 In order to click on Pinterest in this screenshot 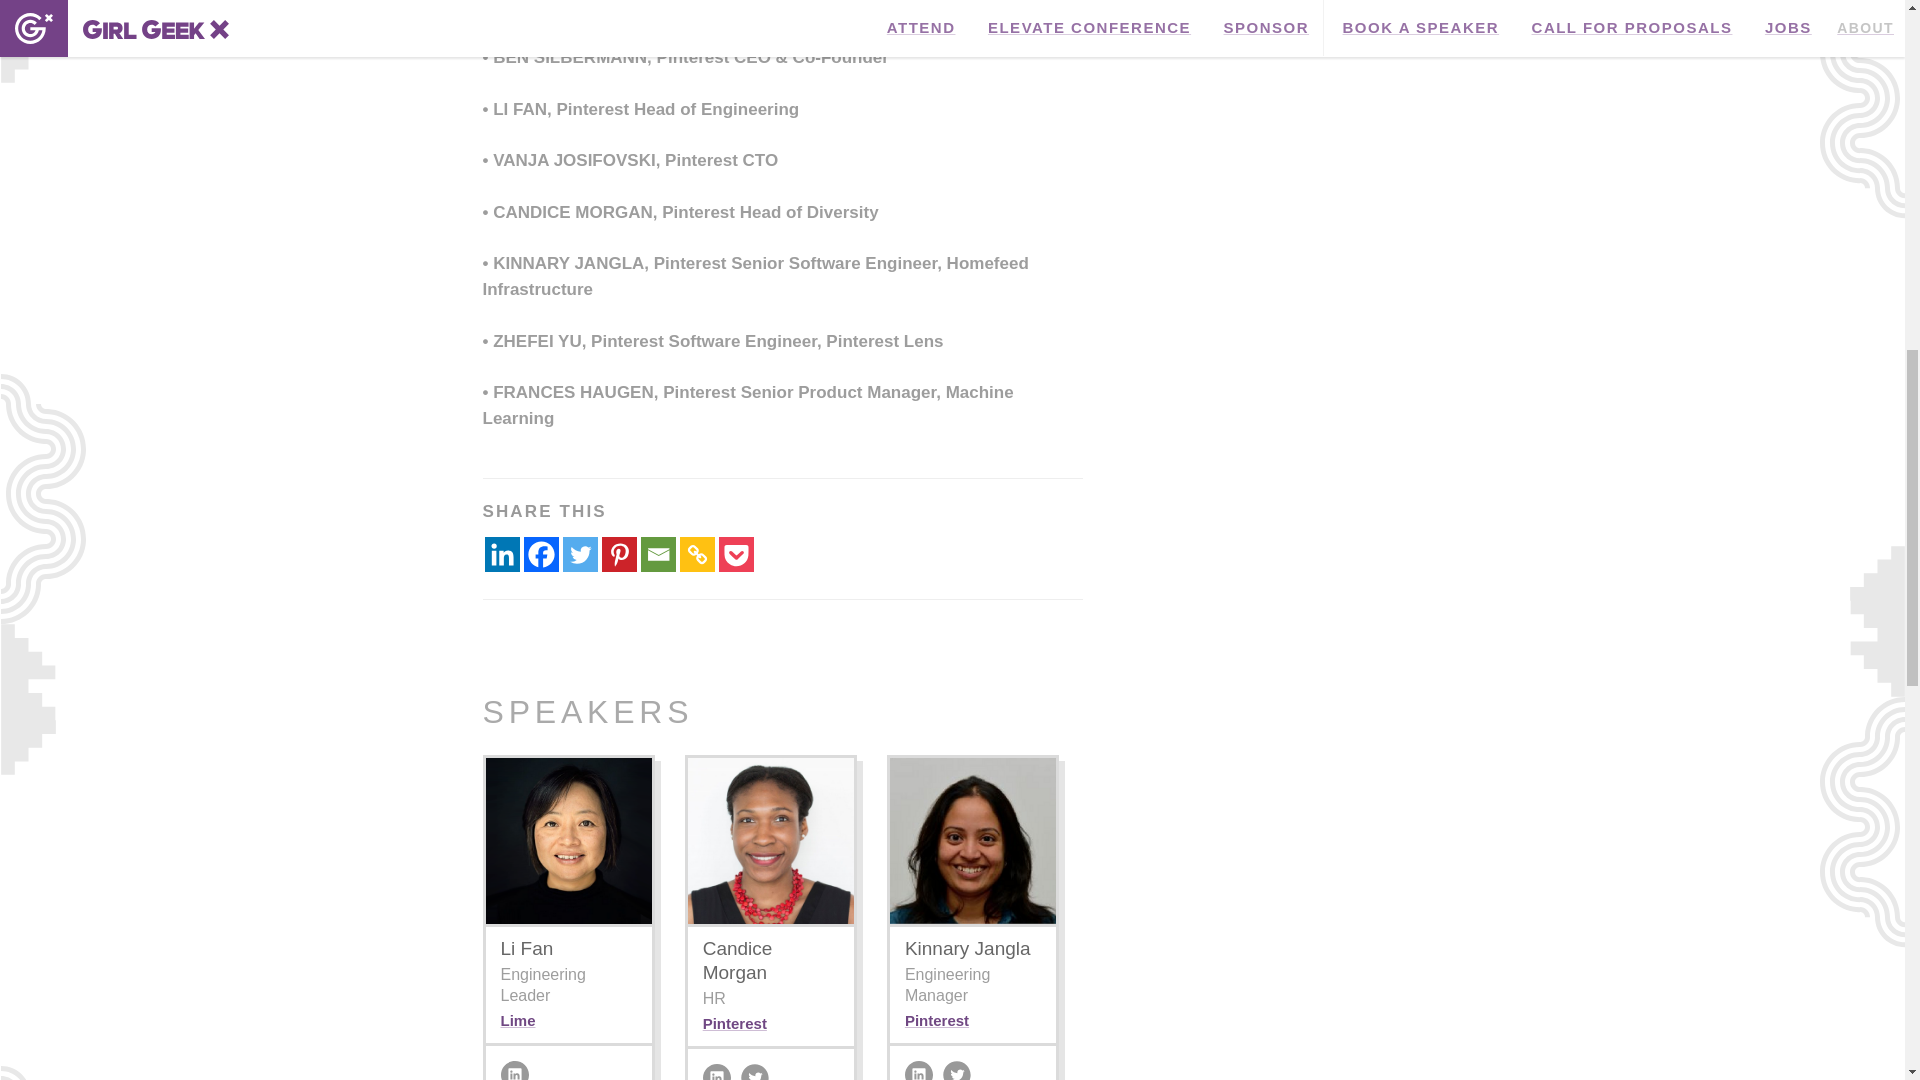, I will do `click(936, 1020)`.